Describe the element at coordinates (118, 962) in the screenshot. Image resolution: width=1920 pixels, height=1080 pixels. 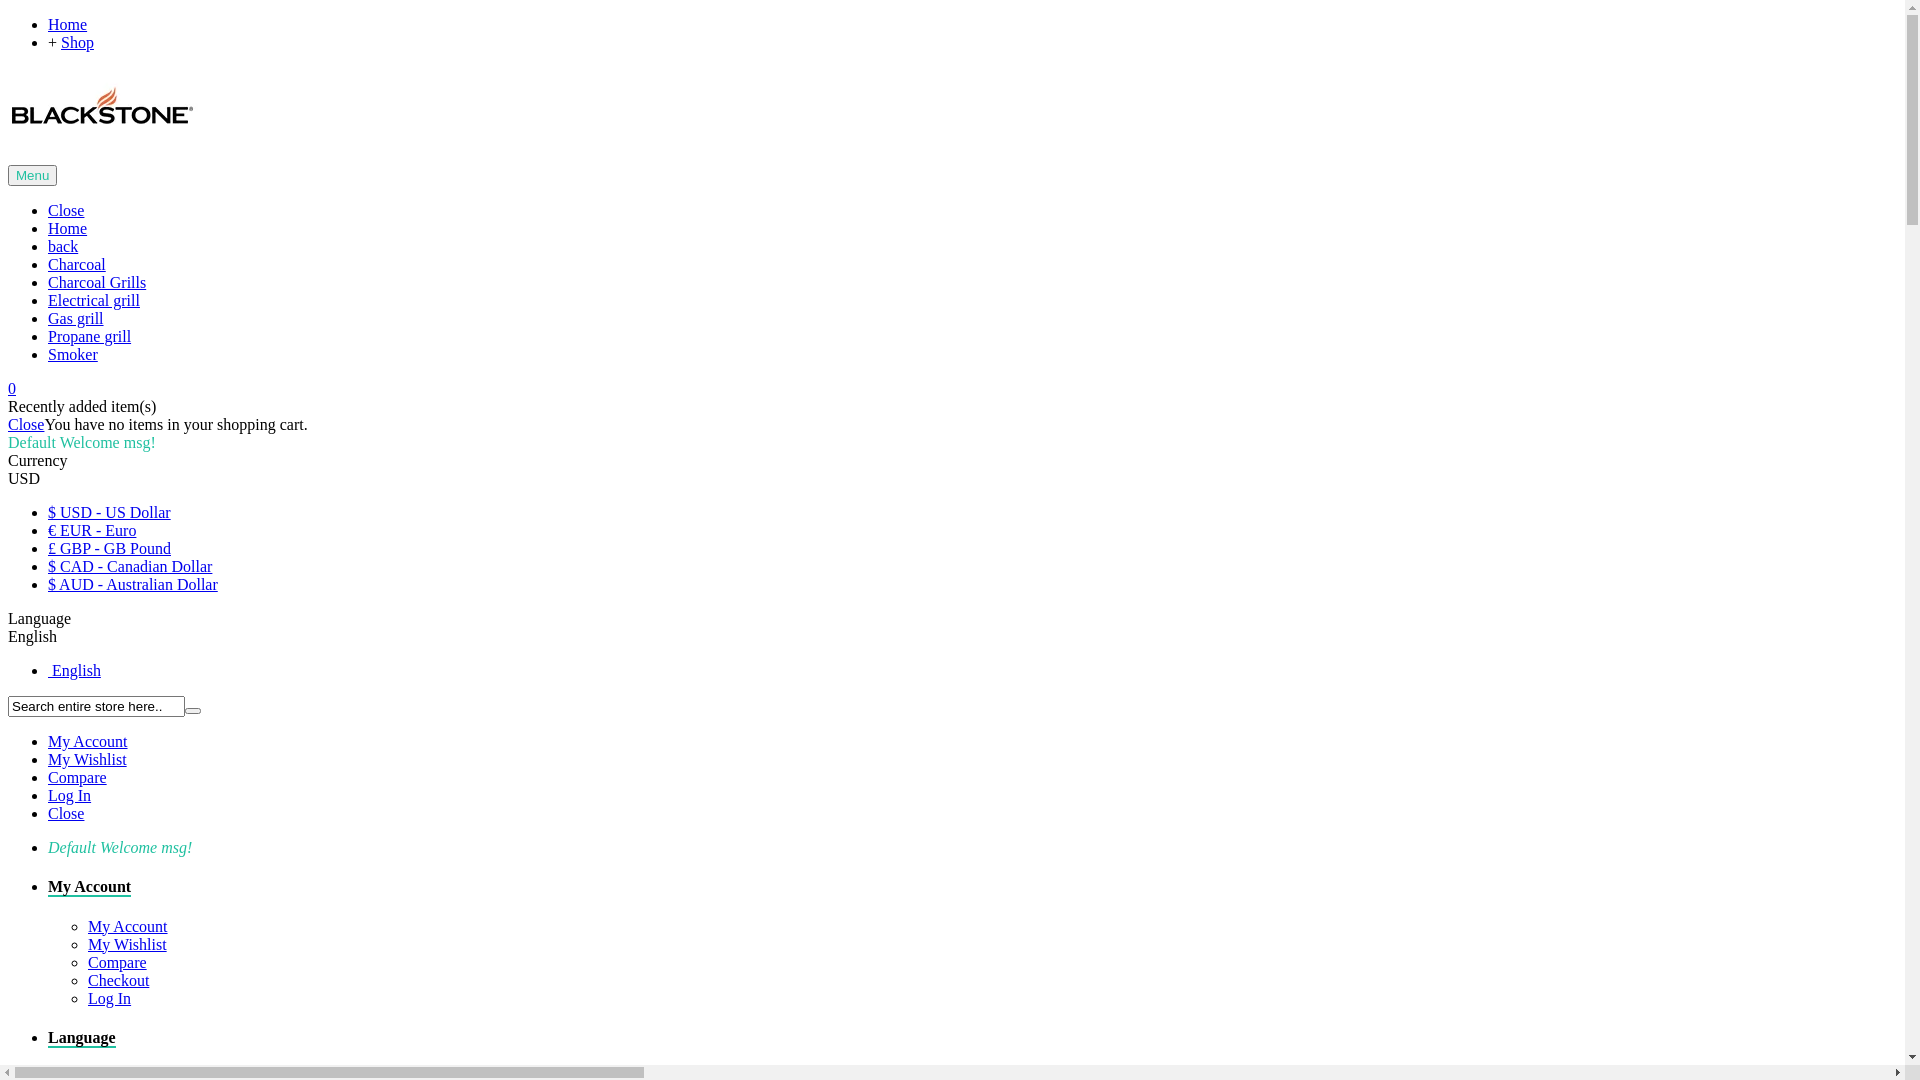
I see `Compare` at that location.